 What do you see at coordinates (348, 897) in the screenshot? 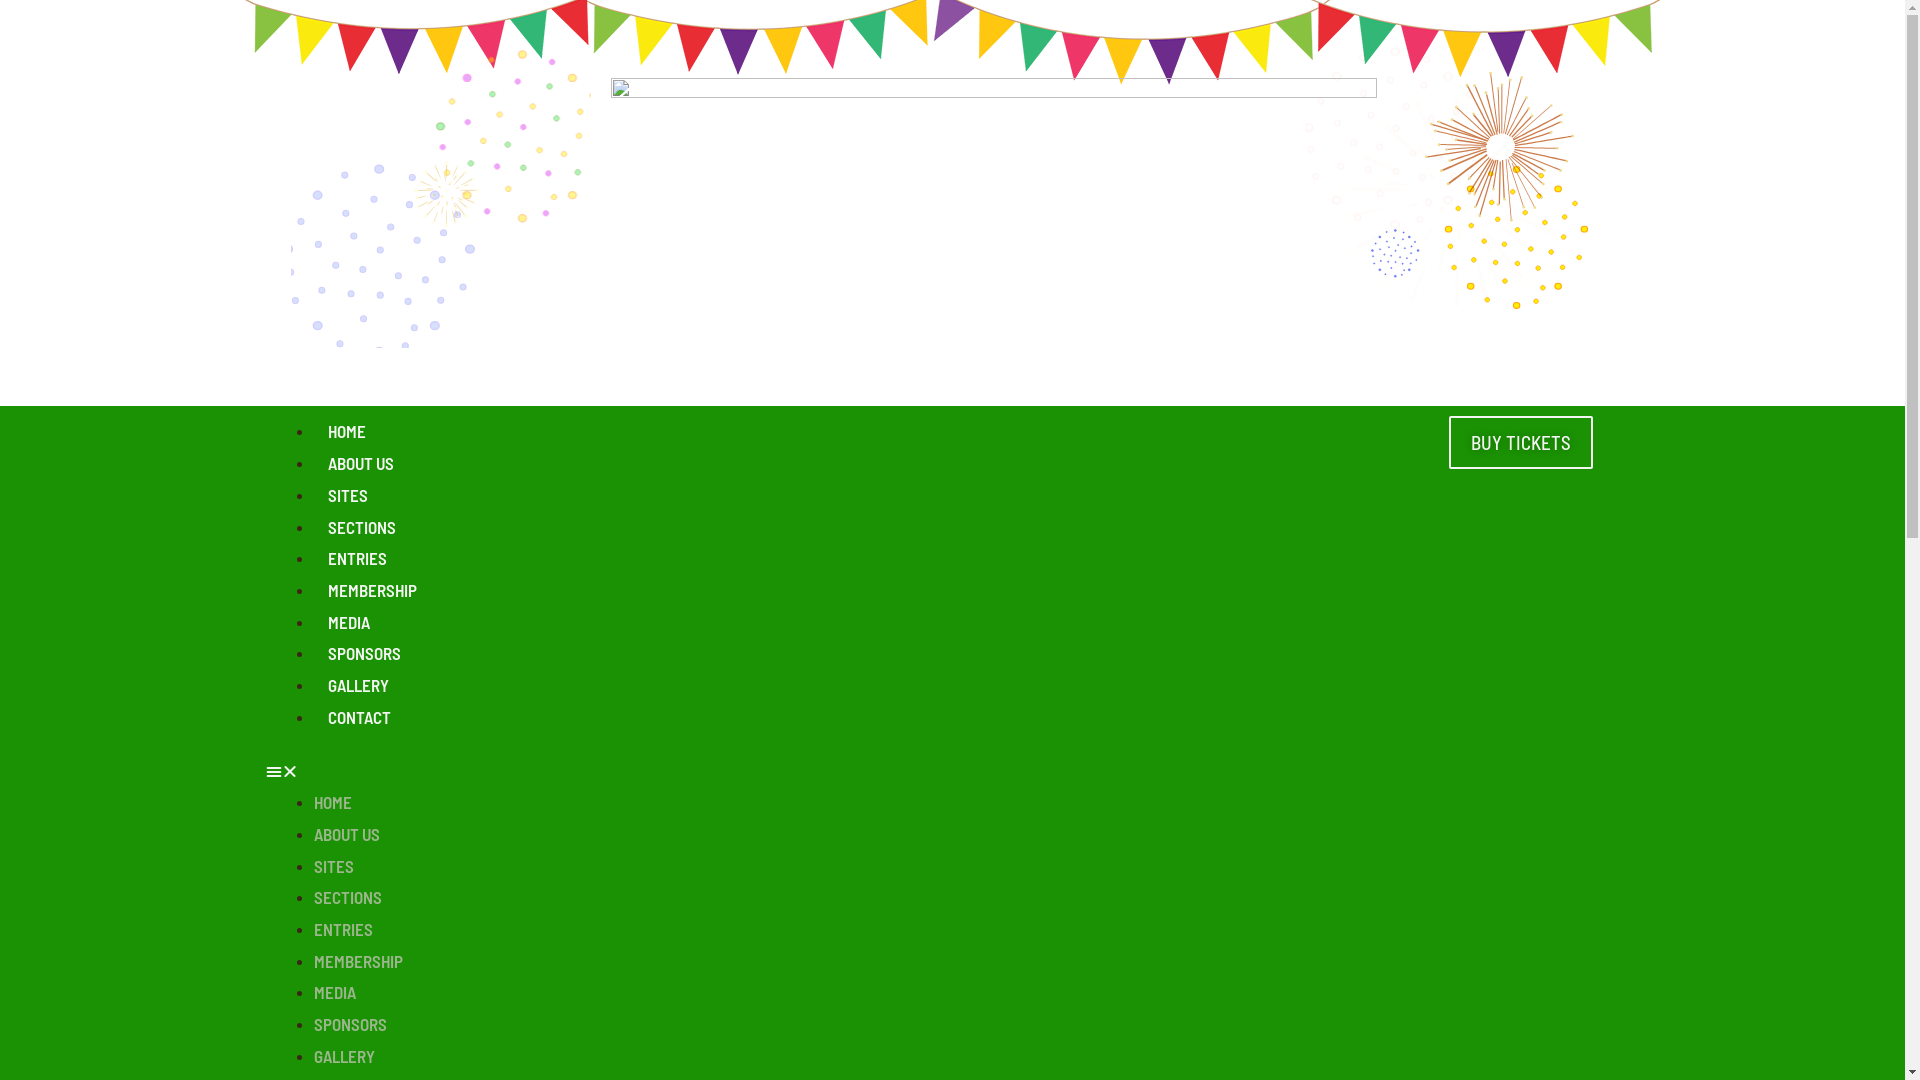
I see `SECTIONS` at bounding box center [348, 897].